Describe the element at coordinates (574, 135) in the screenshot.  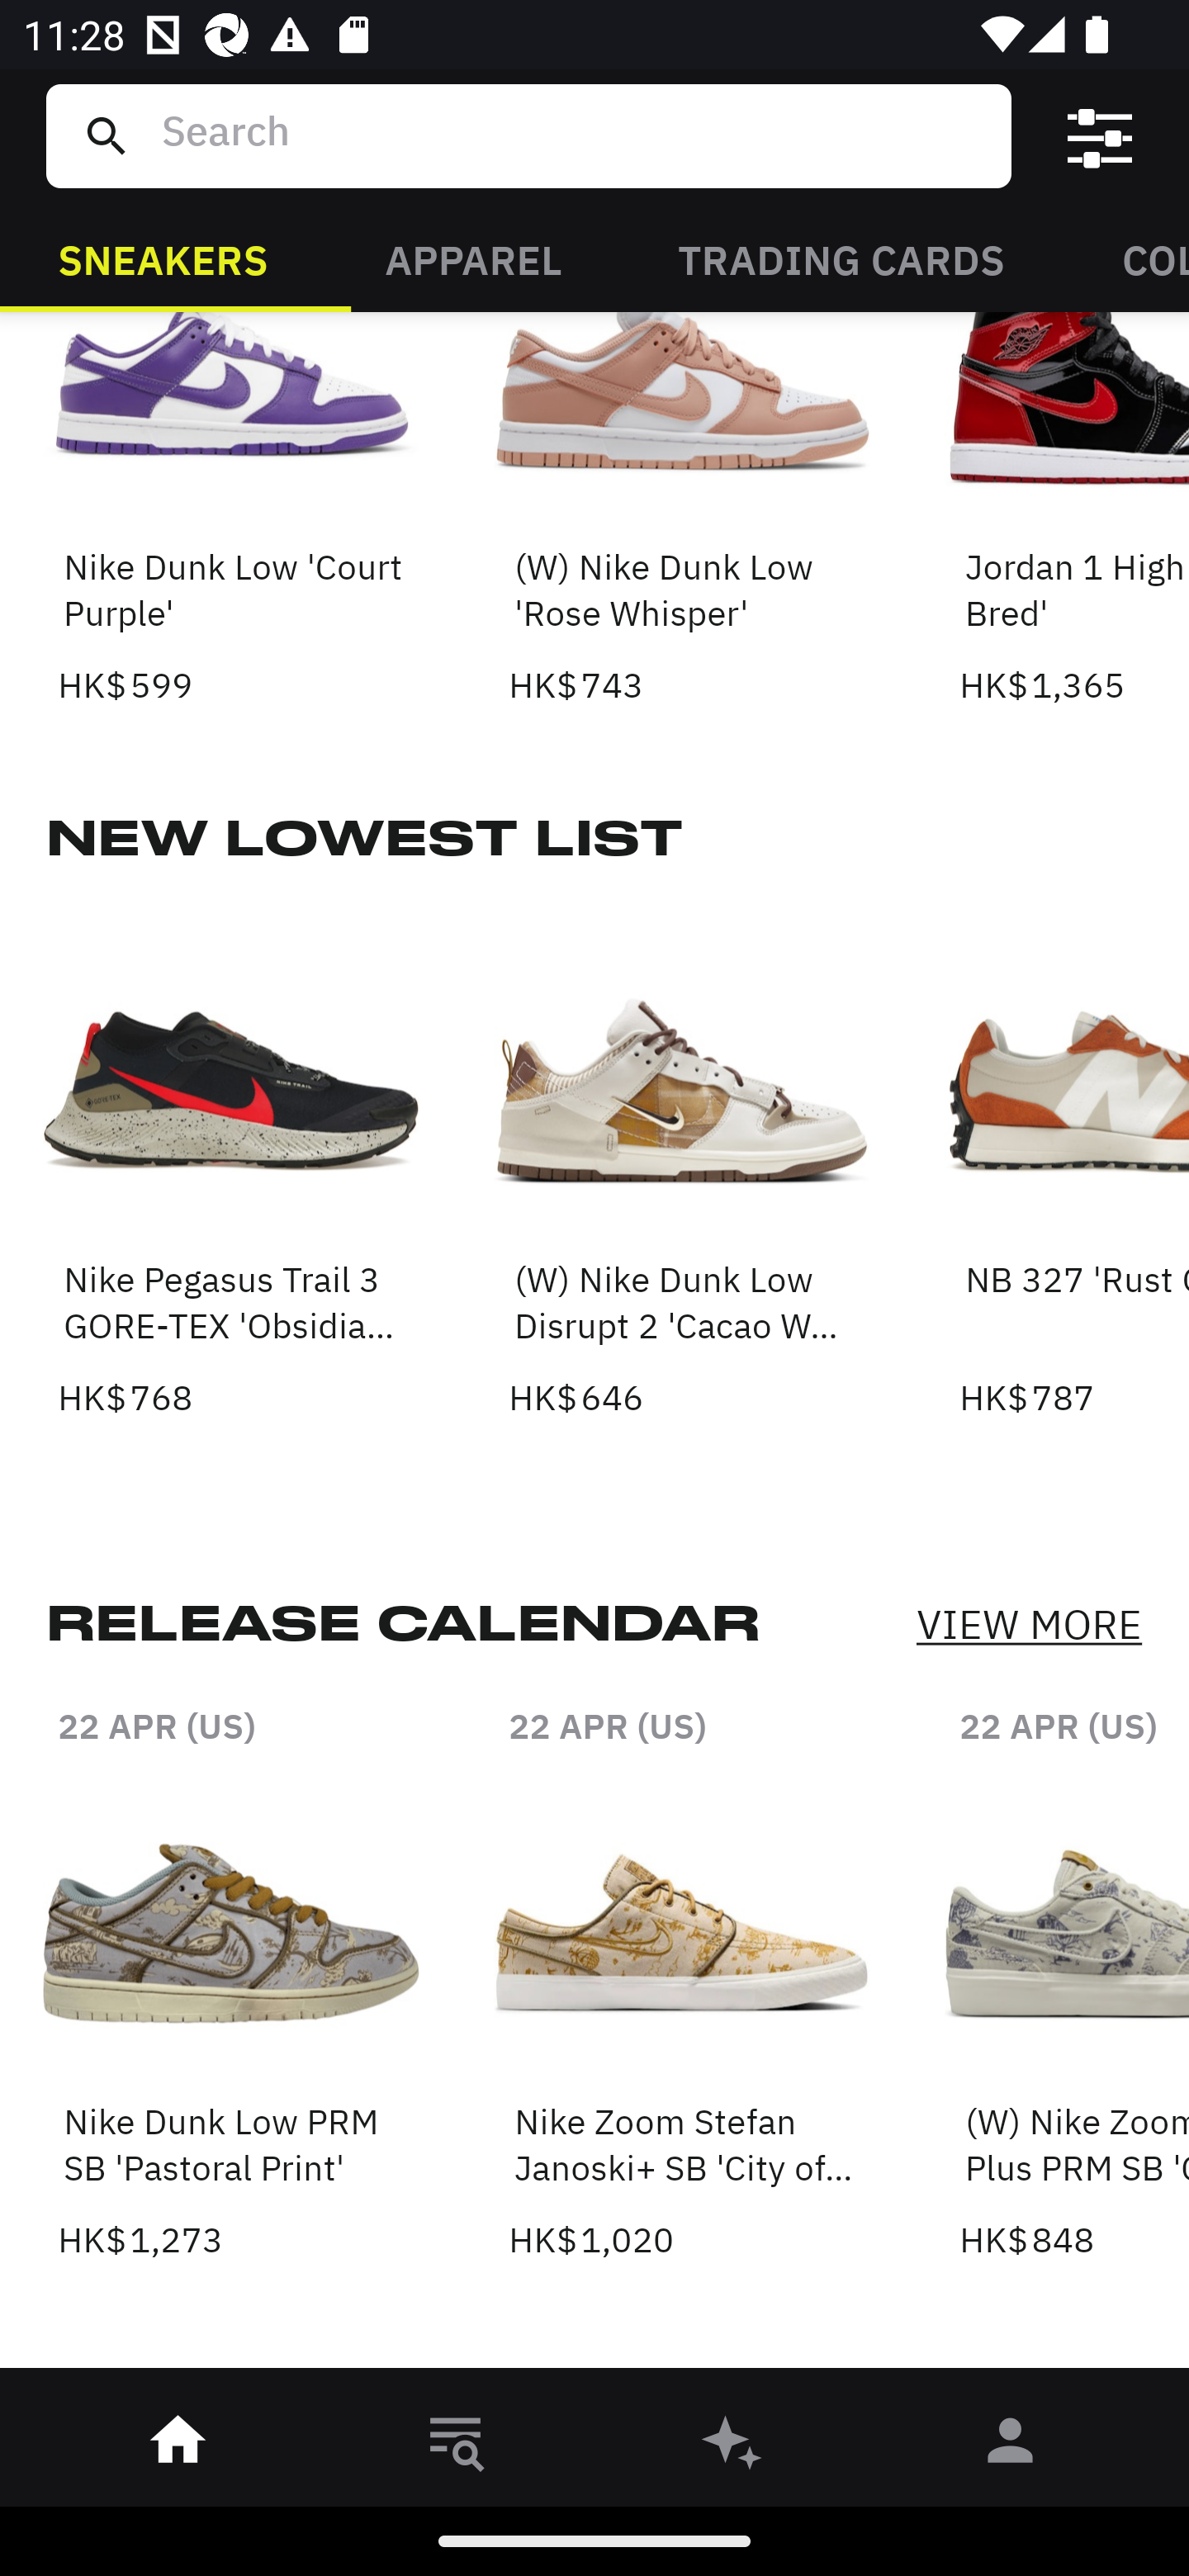
I see `Search` at that location.